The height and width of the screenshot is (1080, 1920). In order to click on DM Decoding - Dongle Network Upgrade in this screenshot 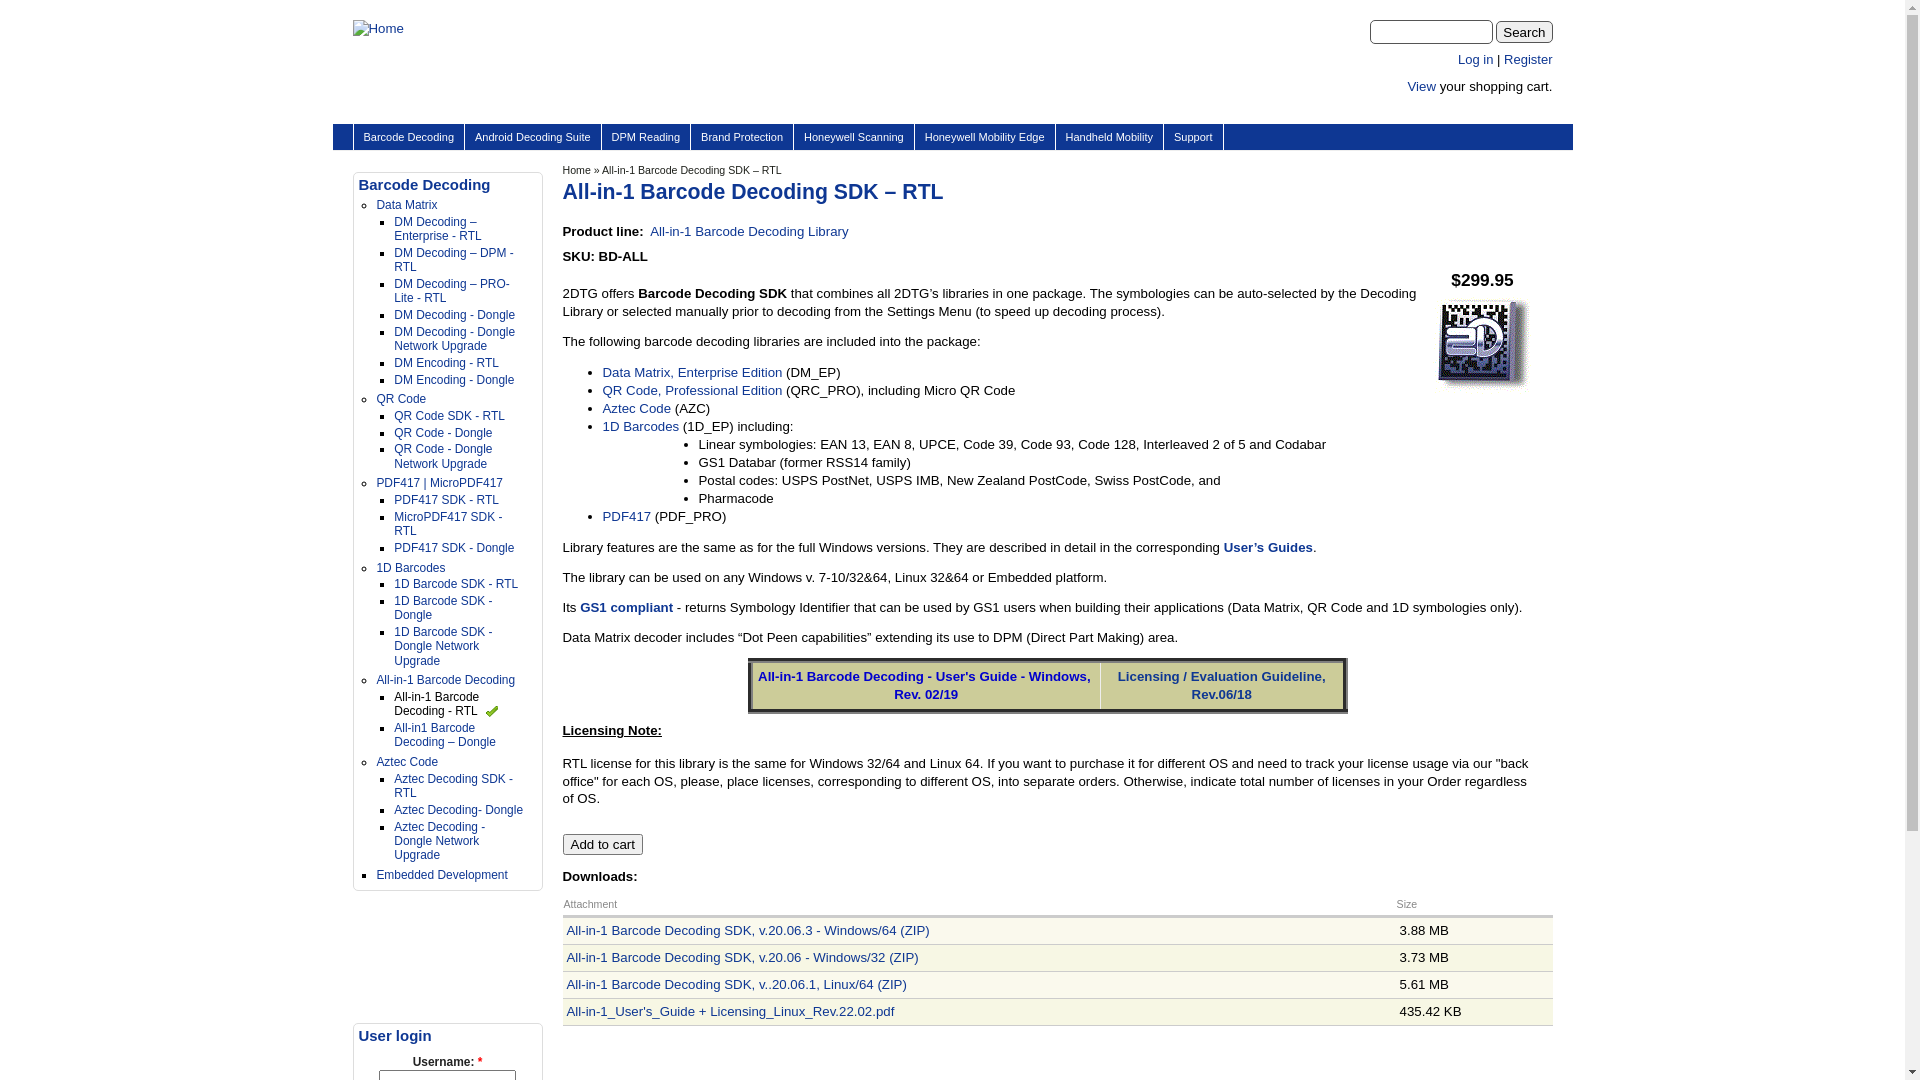, I will do `click(454, 339)`.